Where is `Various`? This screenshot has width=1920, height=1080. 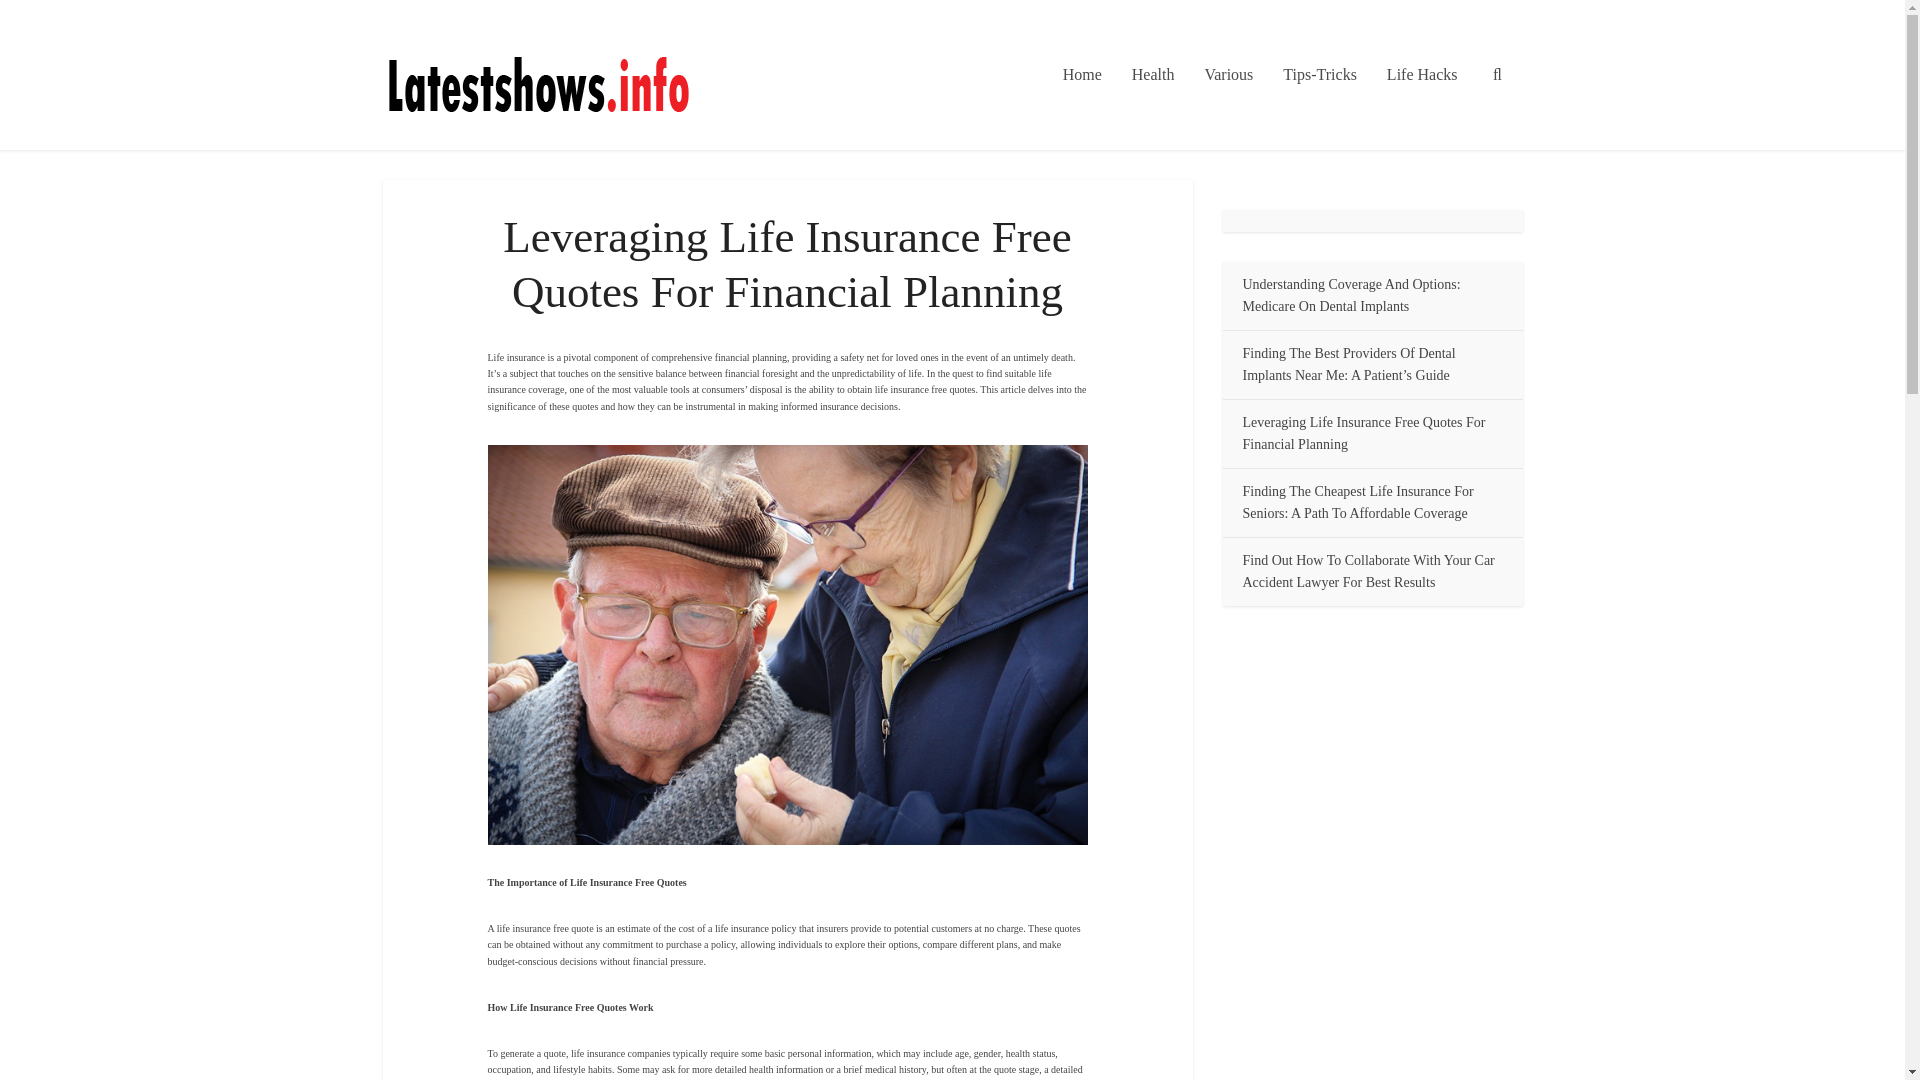
Various is located at coordinates (1228, 75).